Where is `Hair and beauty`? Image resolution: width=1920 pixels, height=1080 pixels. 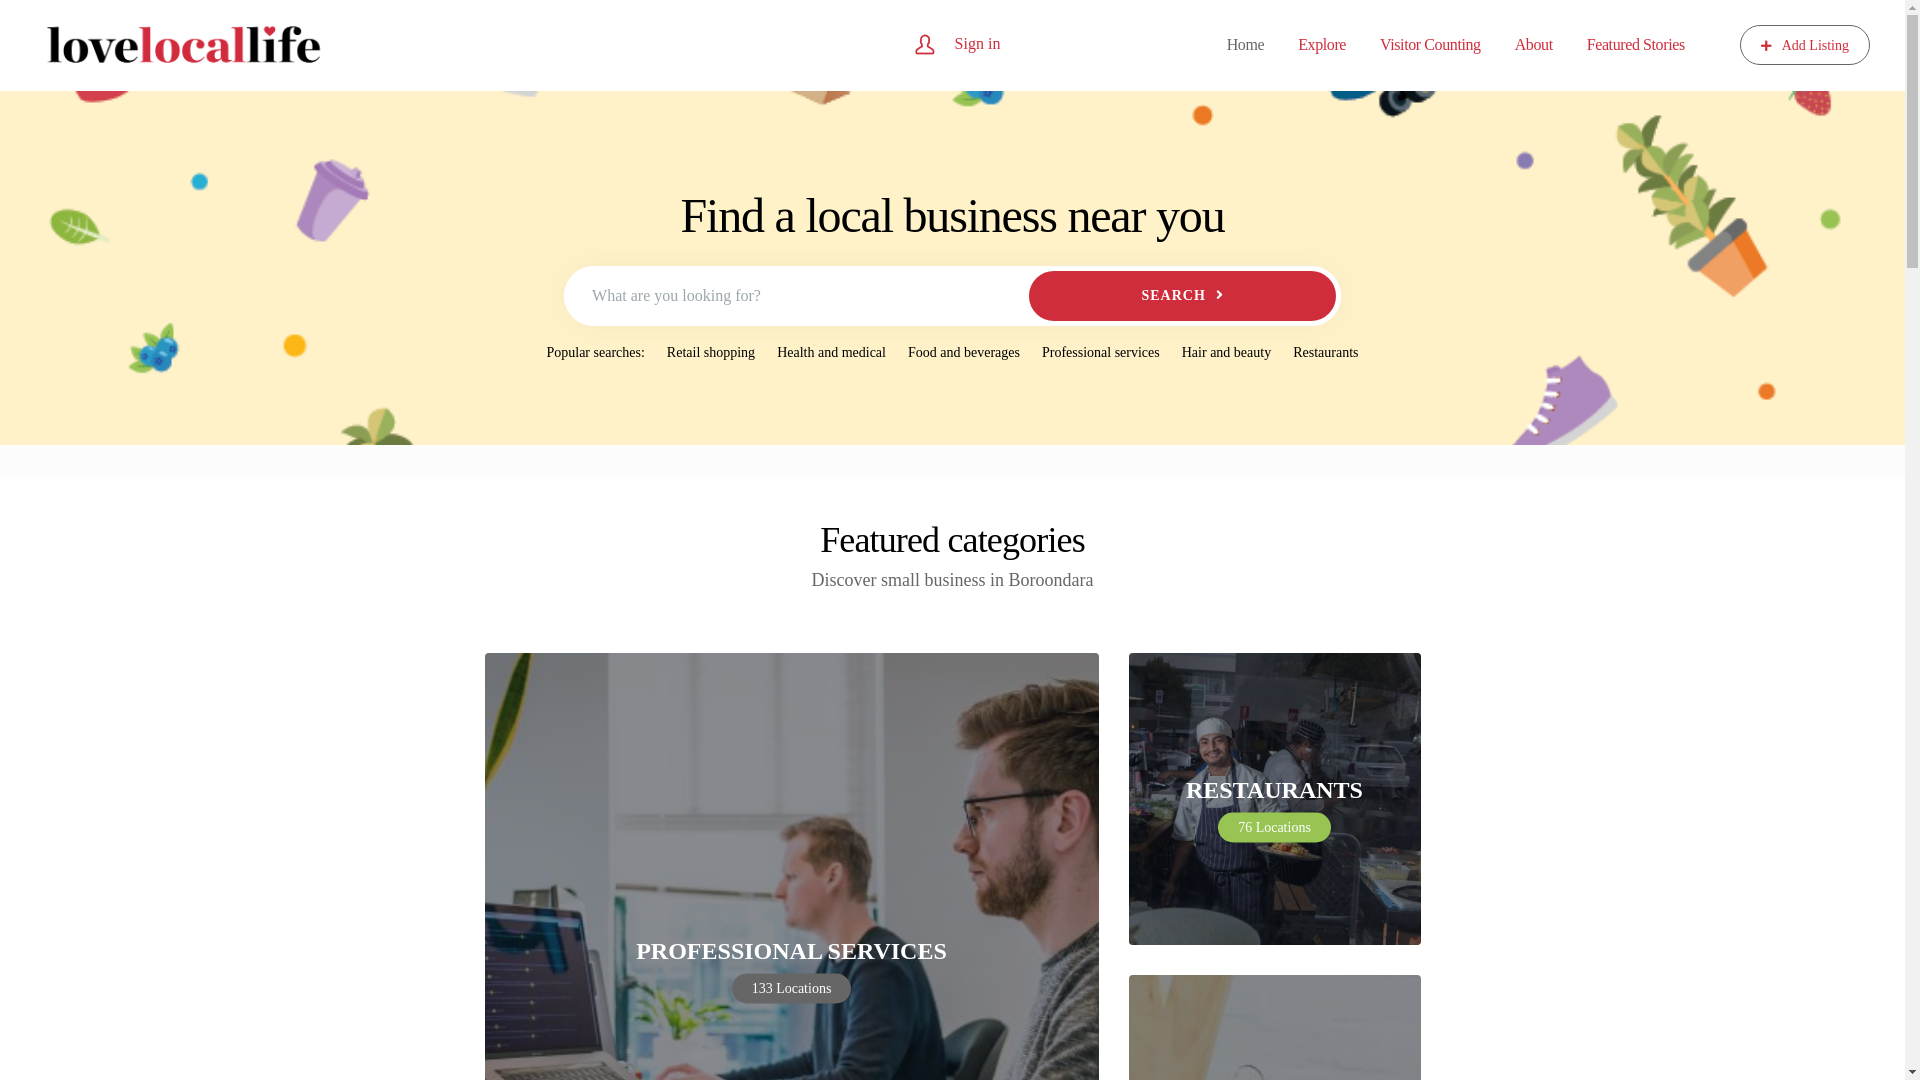 Hair and beauty is located at coordinates (1226, 353).